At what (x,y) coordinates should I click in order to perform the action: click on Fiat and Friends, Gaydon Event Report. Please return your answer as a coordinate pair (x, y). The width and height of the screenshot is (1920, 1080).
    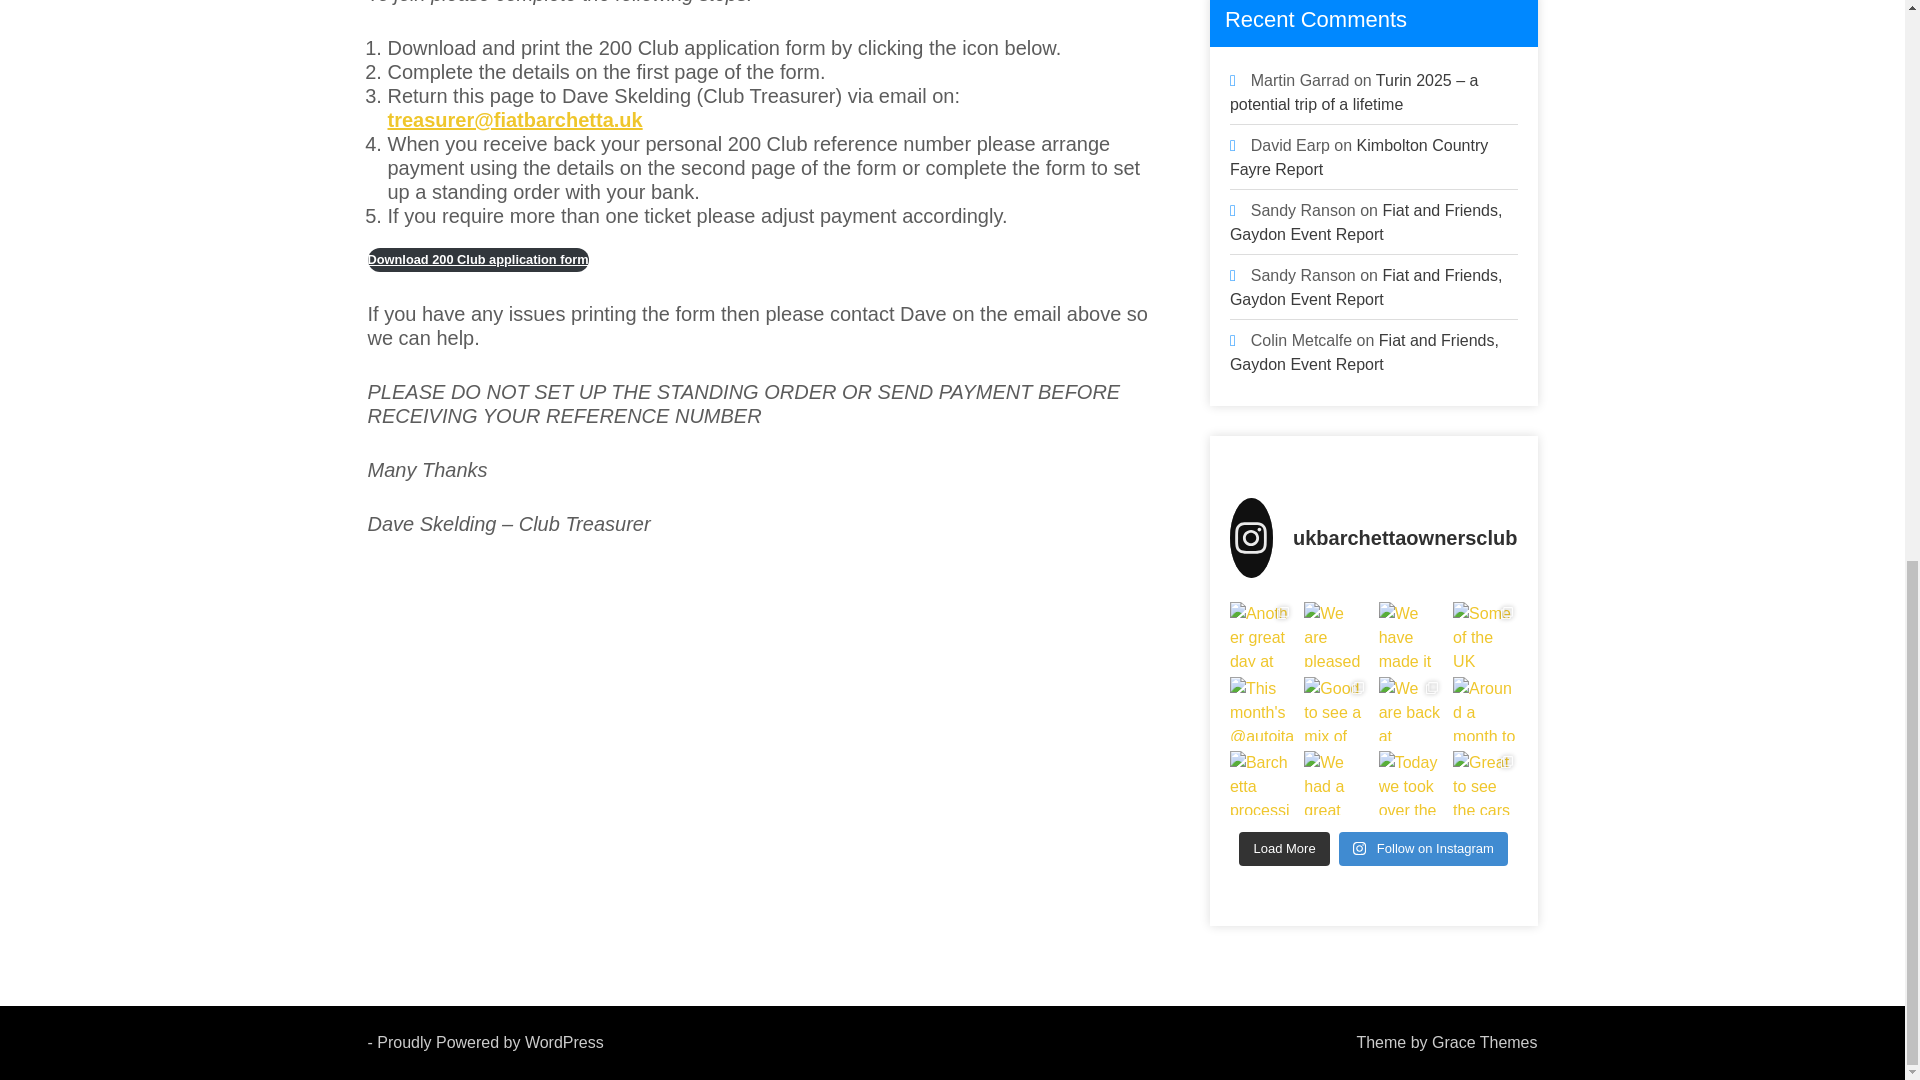
    Looking at the image, I should click on (1366, 222).